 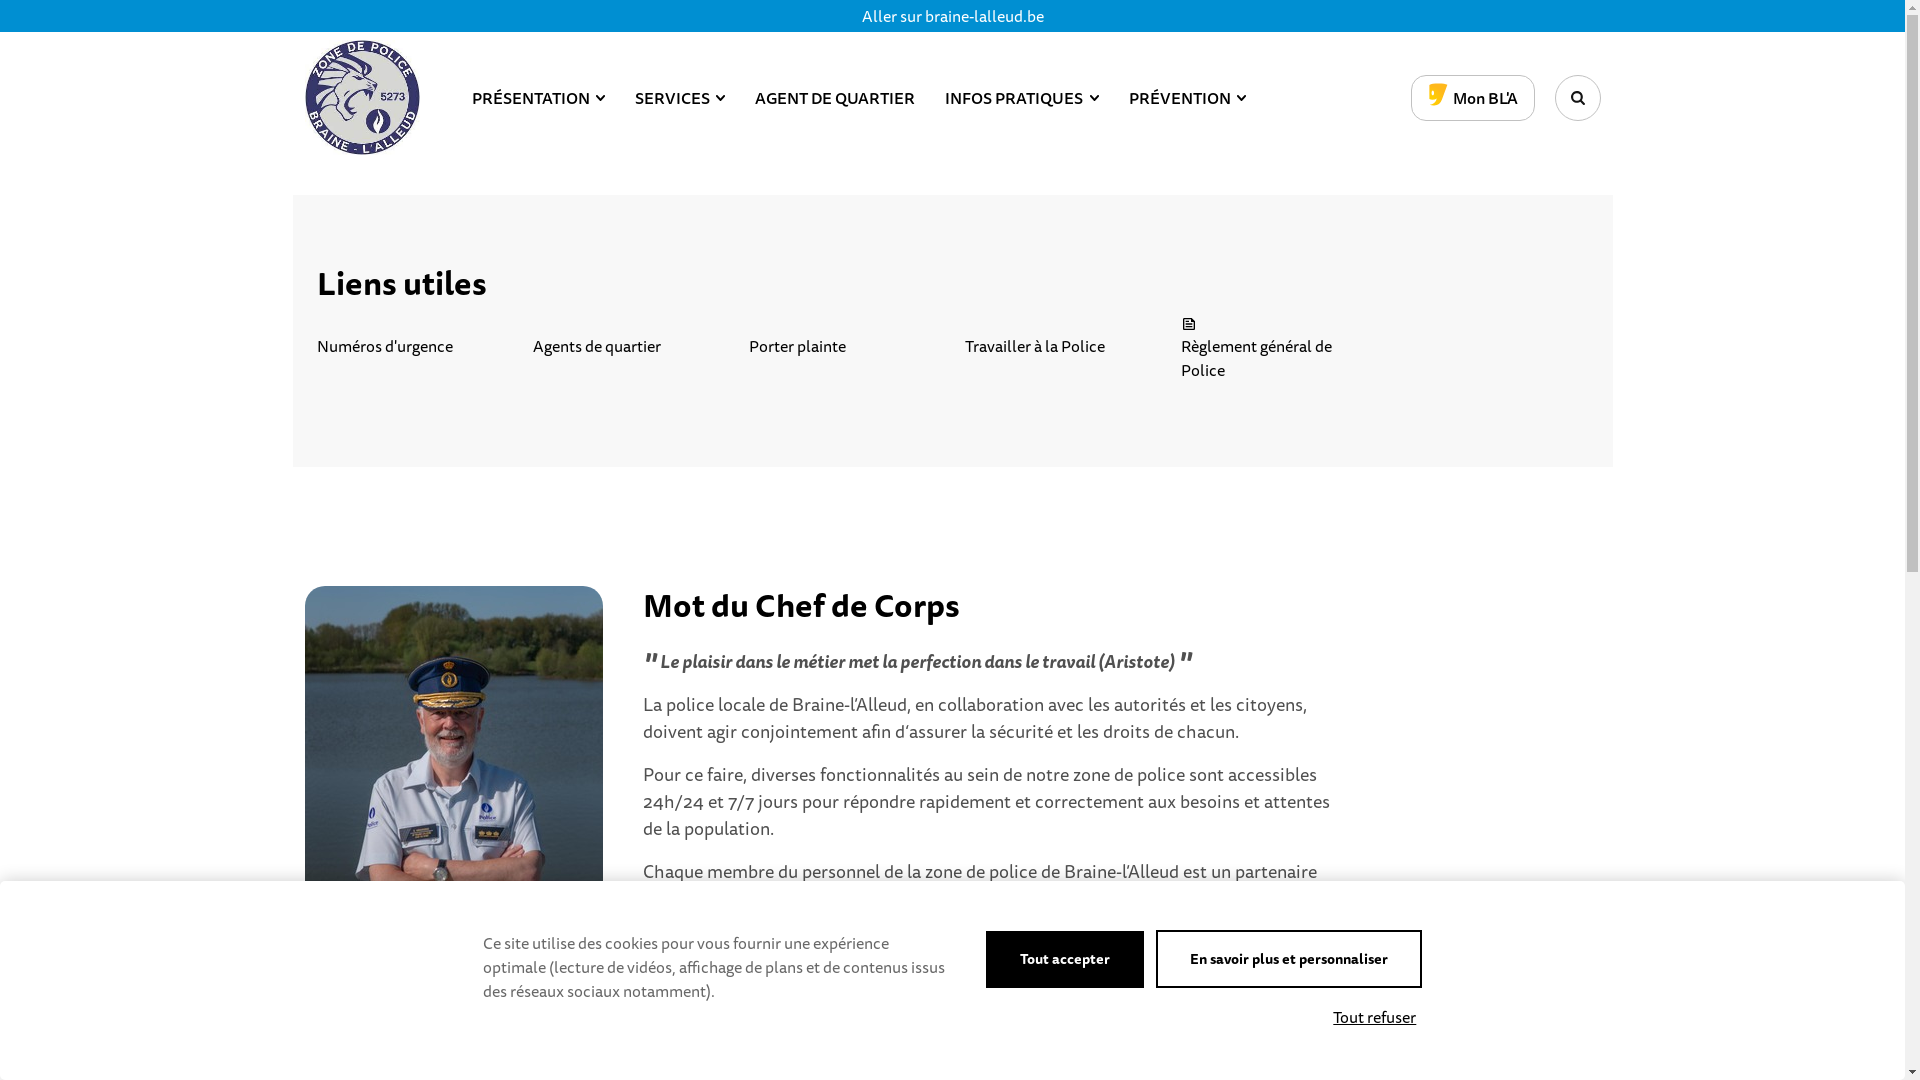 I want to click on Agents de quartier, so click(x=628, y=334).